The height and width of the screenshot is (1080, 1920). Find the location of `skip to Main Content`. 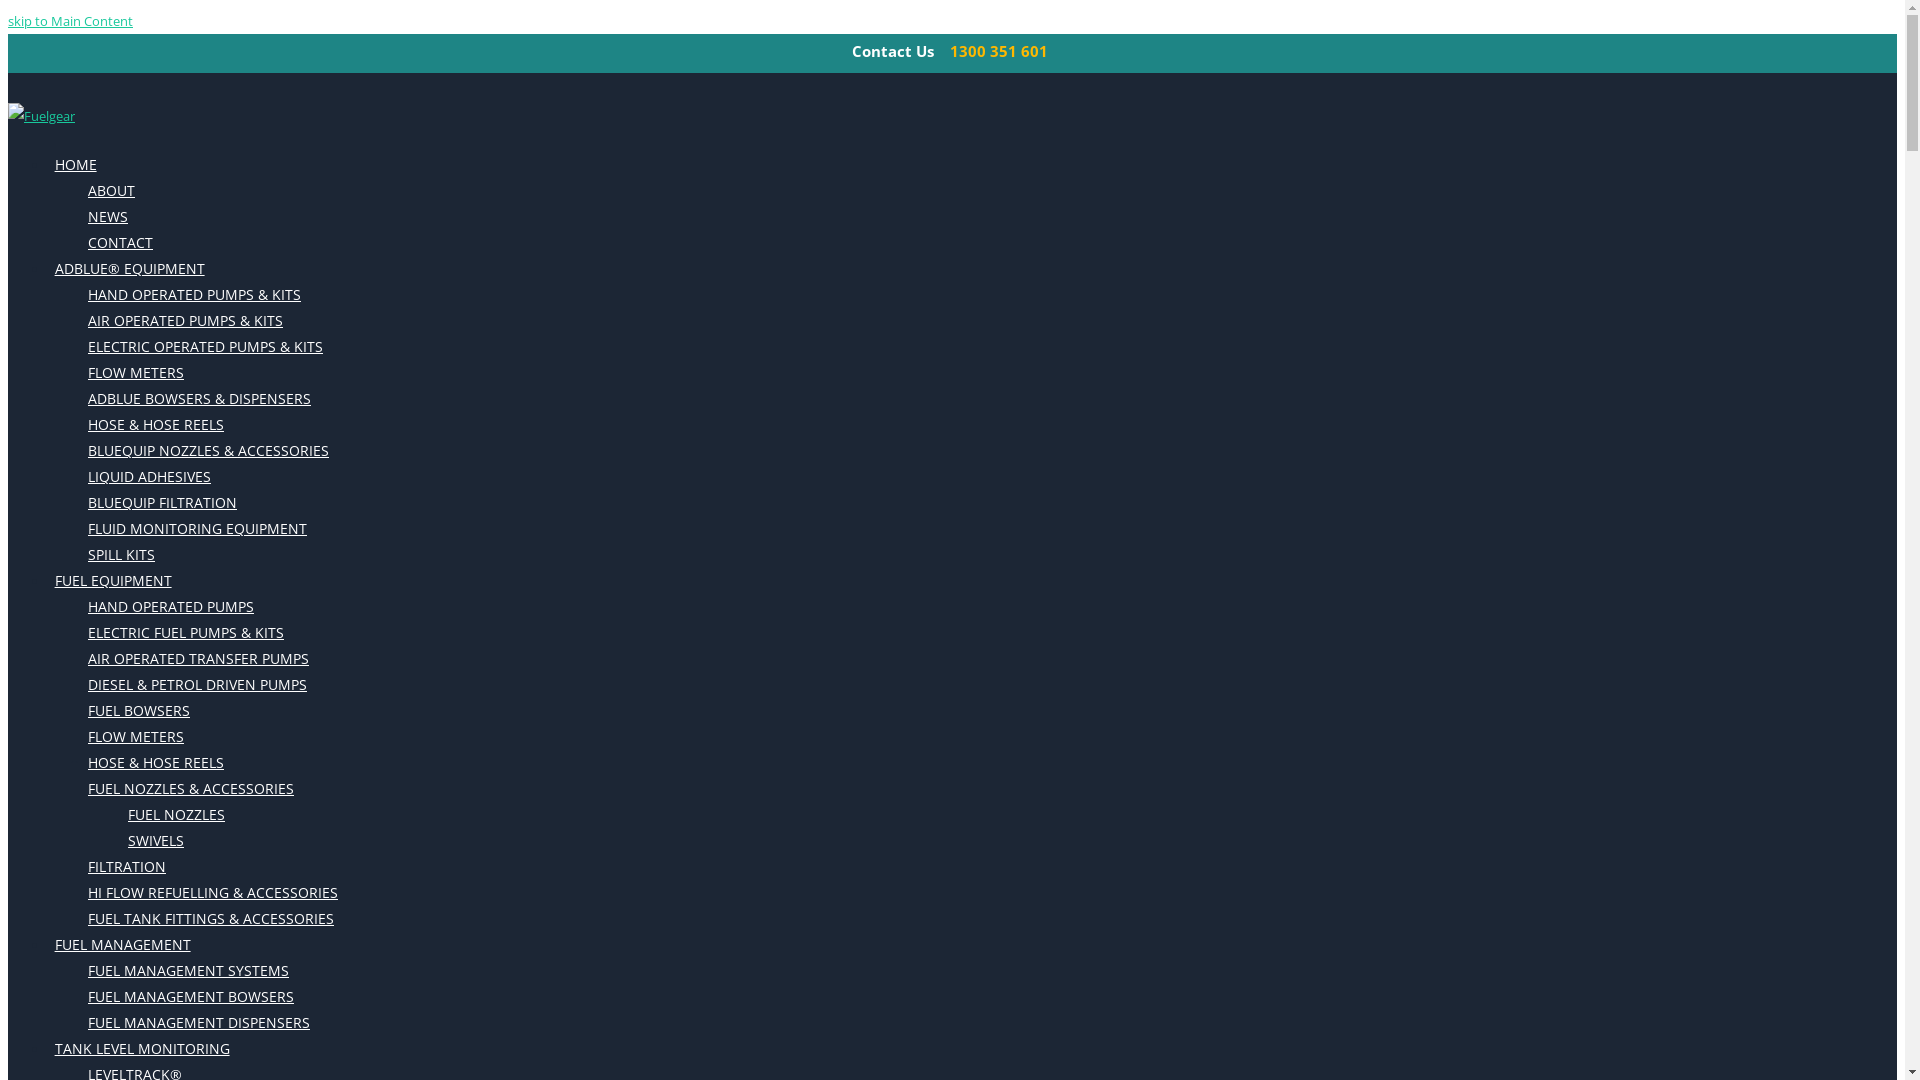

skip to Main Content is located at coordinates (70, 21).